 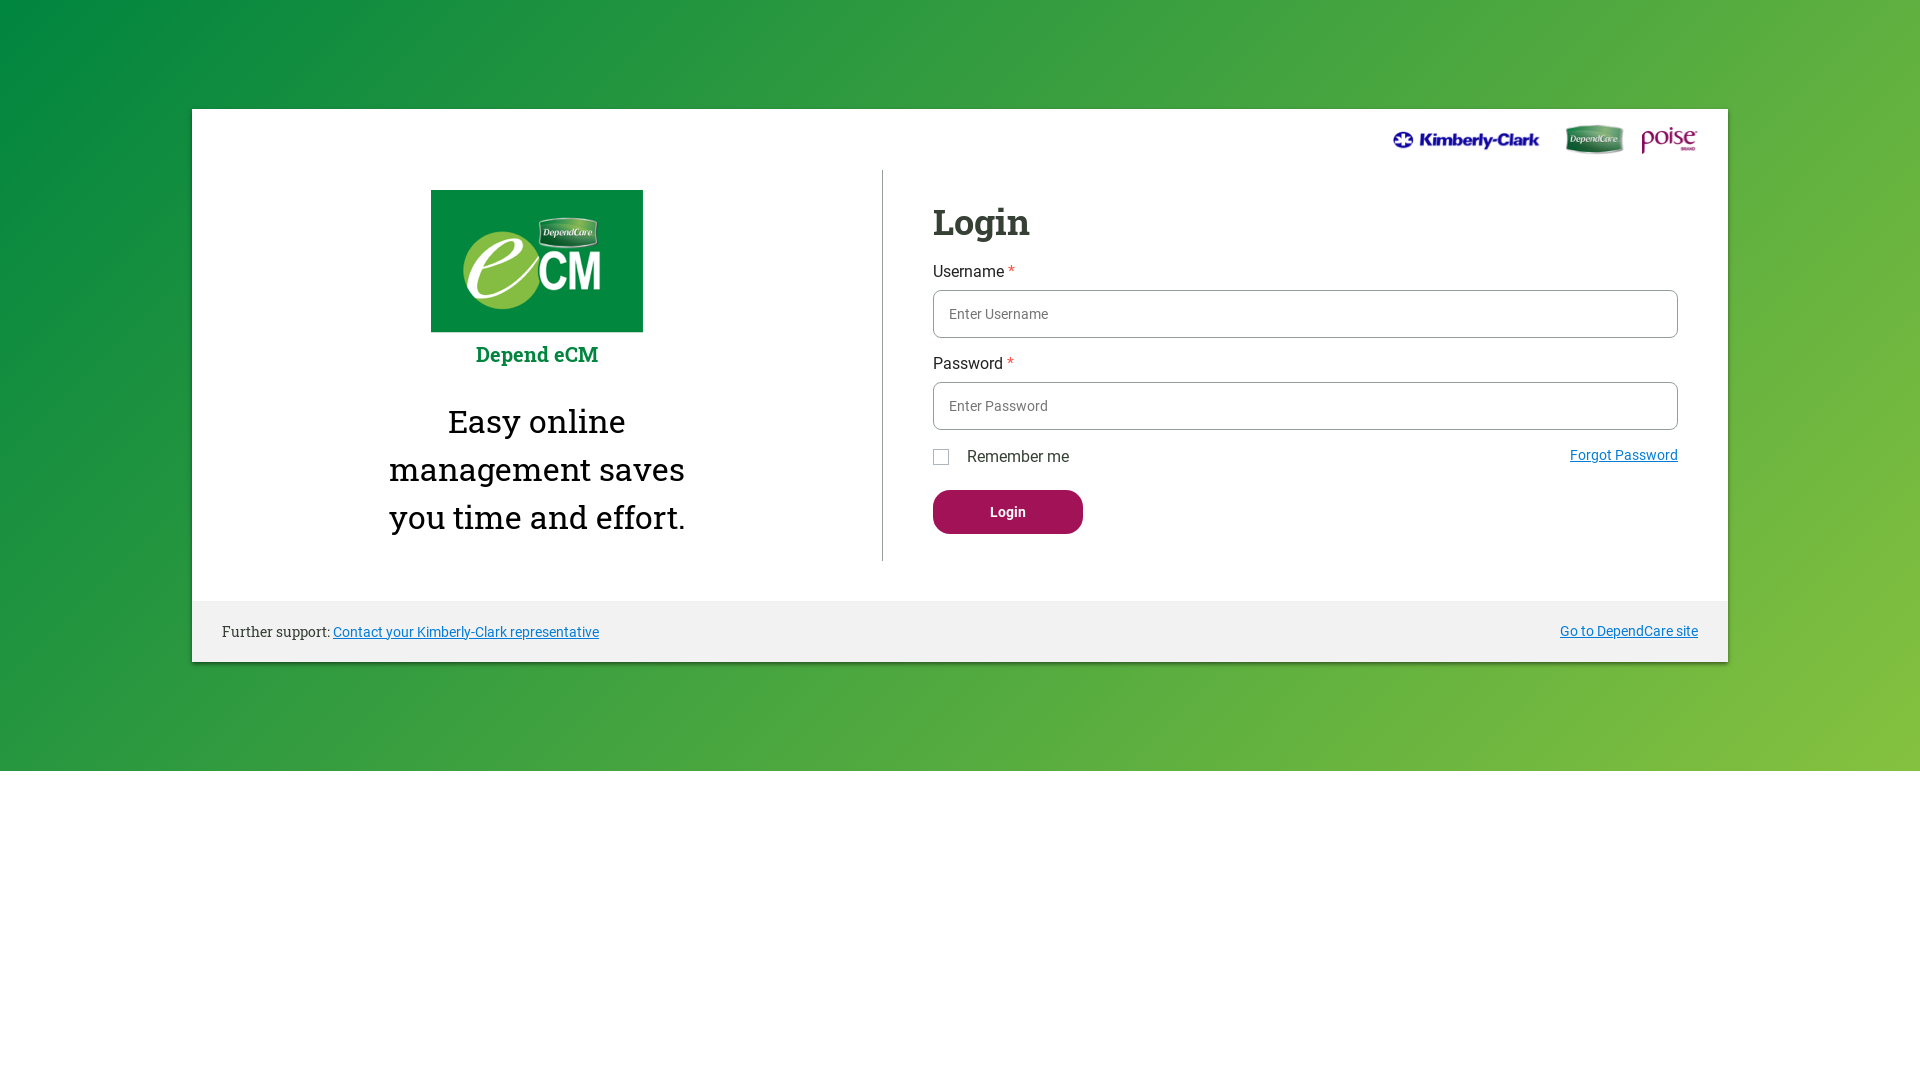 What do you see at coordinates (1008, 512) in the screenshot?
I see `Login` at bounding box center [1008, 512].